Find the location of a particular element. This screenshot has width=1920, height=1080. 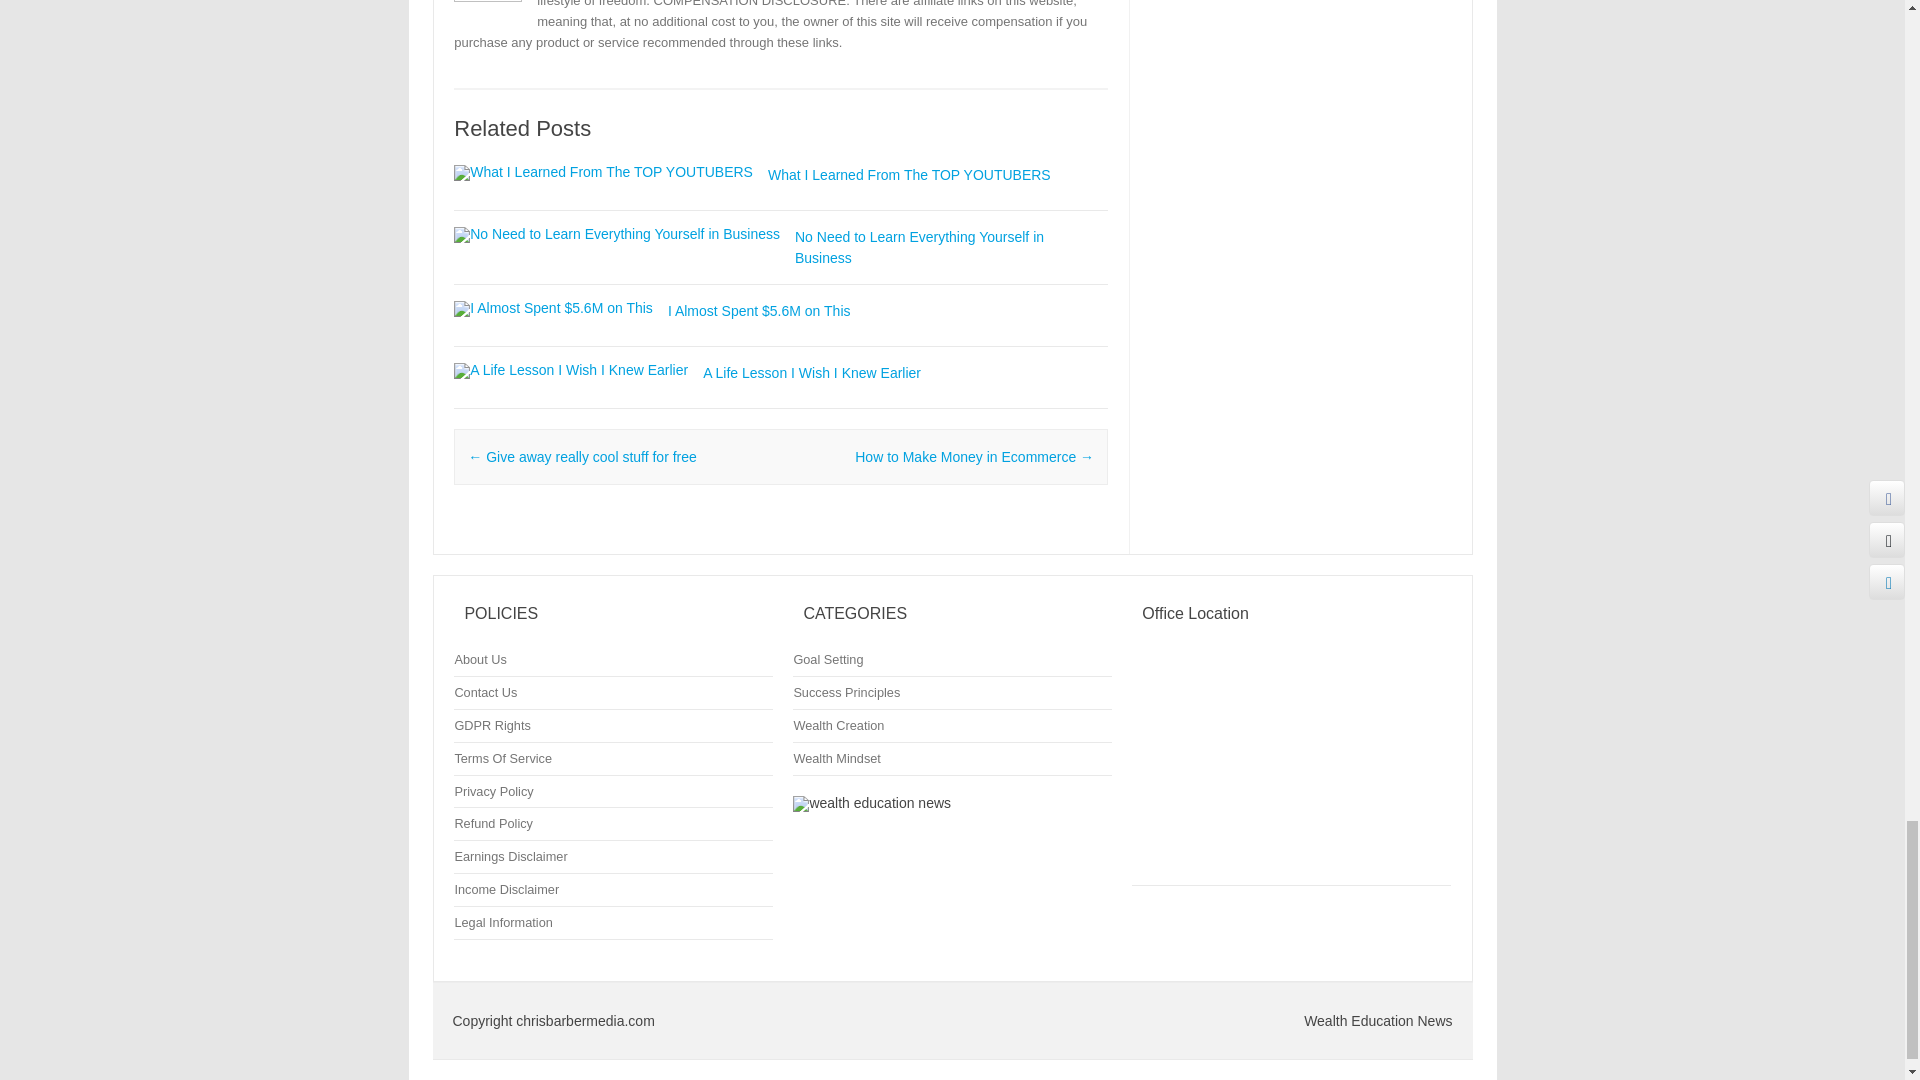

A Life Lesson I Wish I Knew Earlier is located at coordinates (812, 373).